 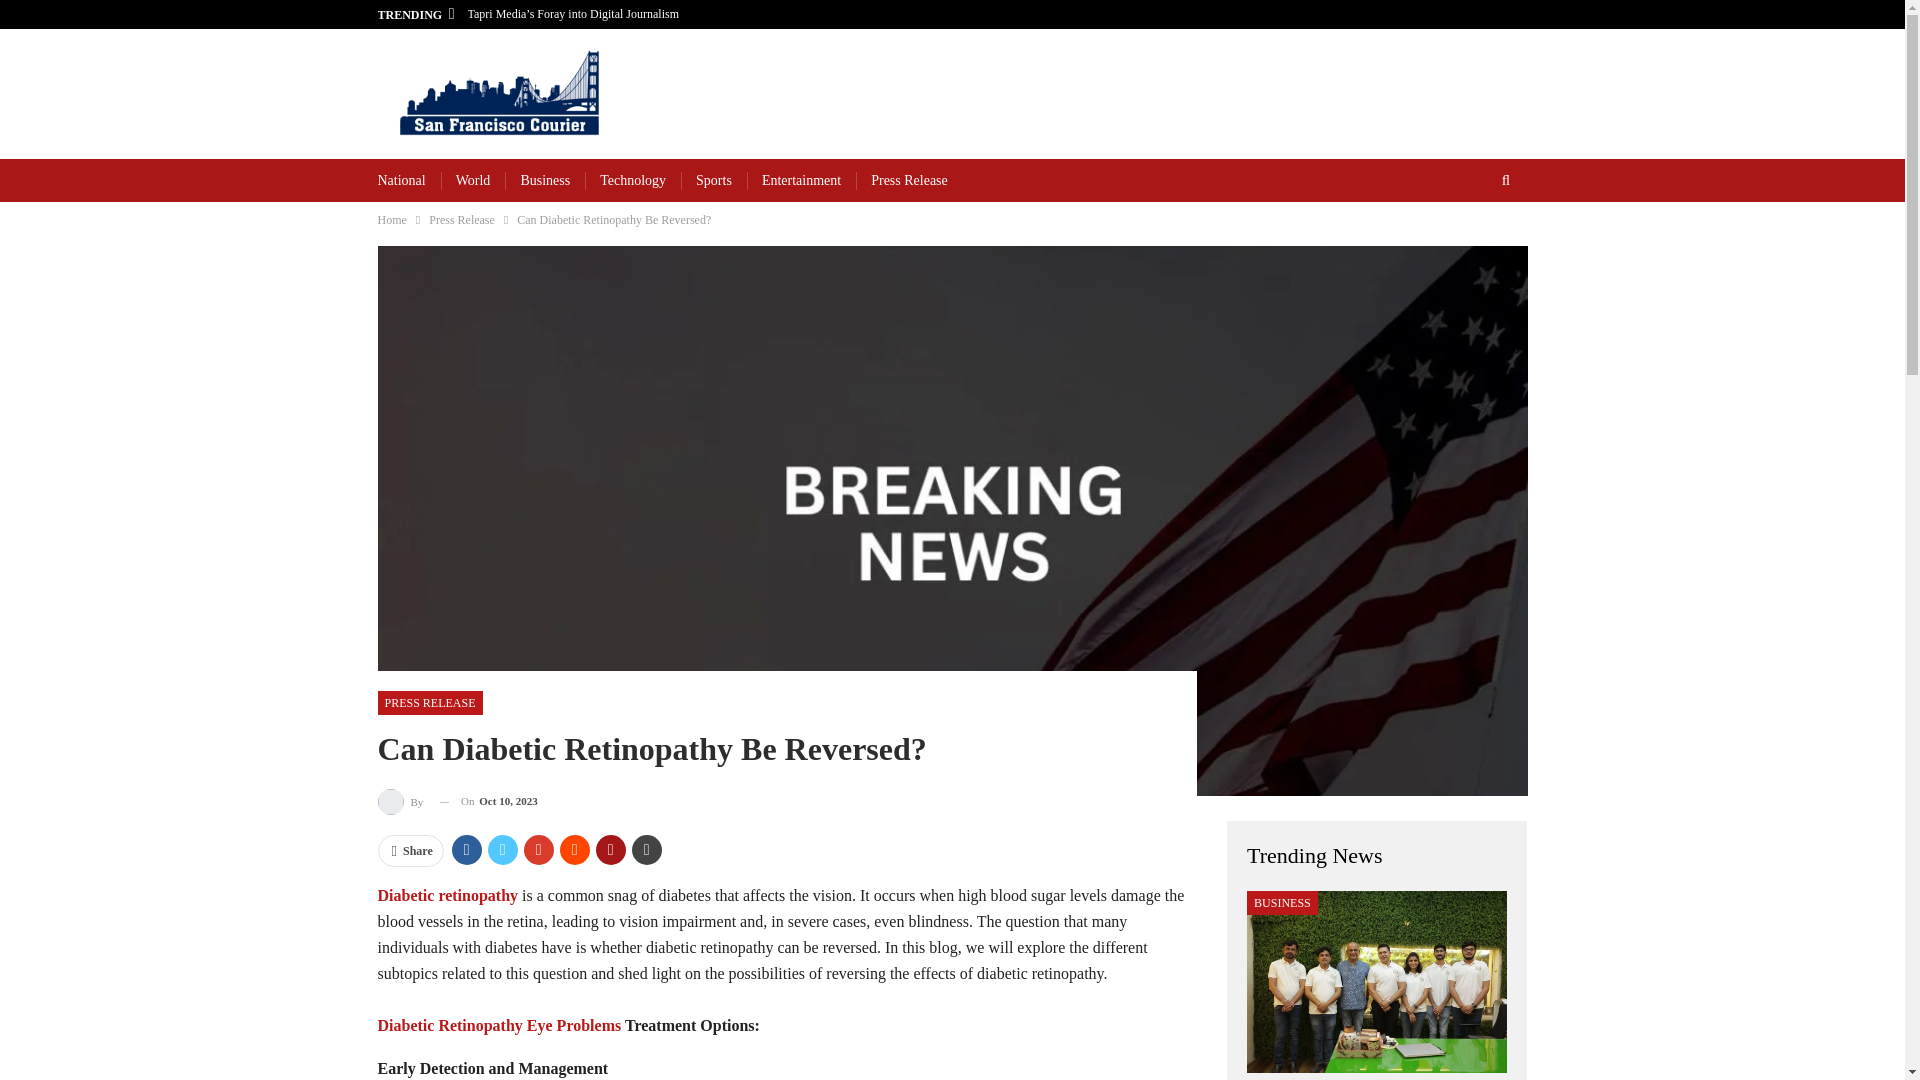 I want to click on By, so click(x=402, y=802).